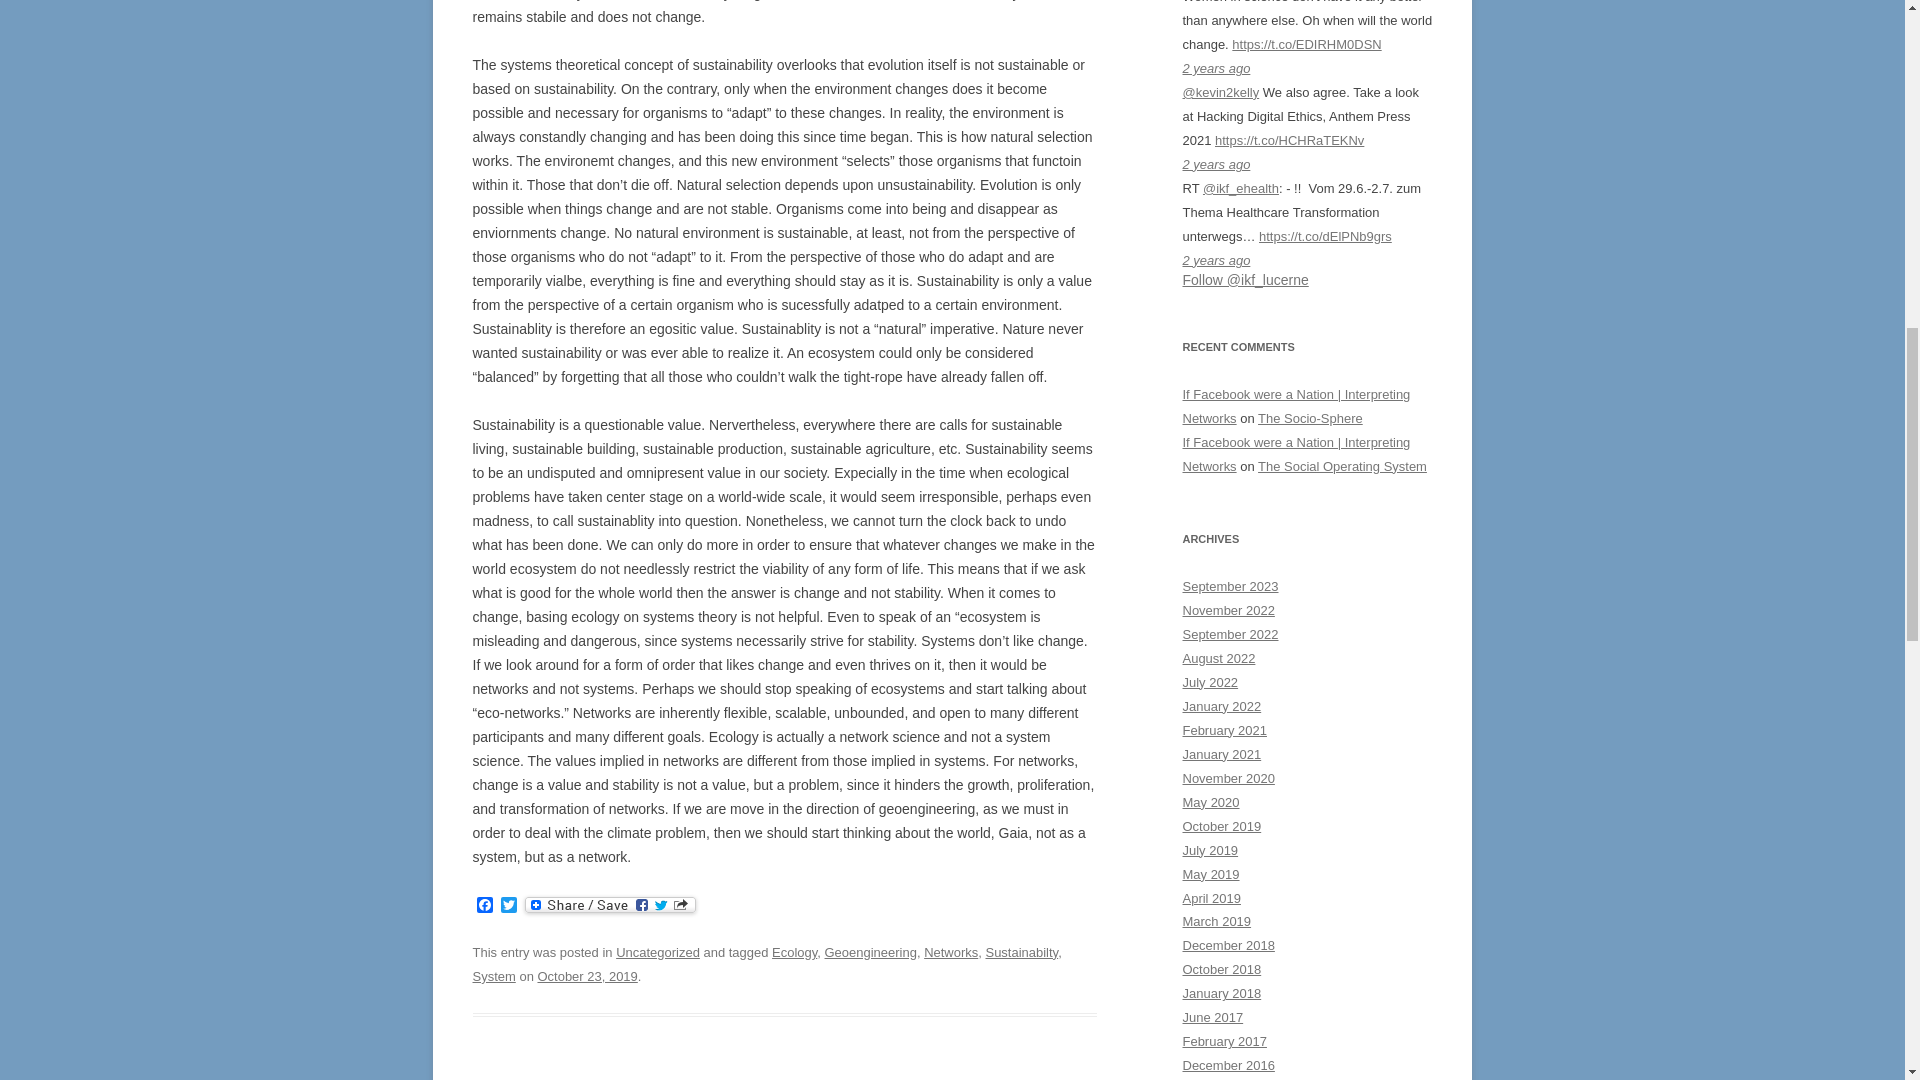 The width and height of the screenshot is (1920, 1080). I want to click on The Socio-Sphere, so click(1310, 418).